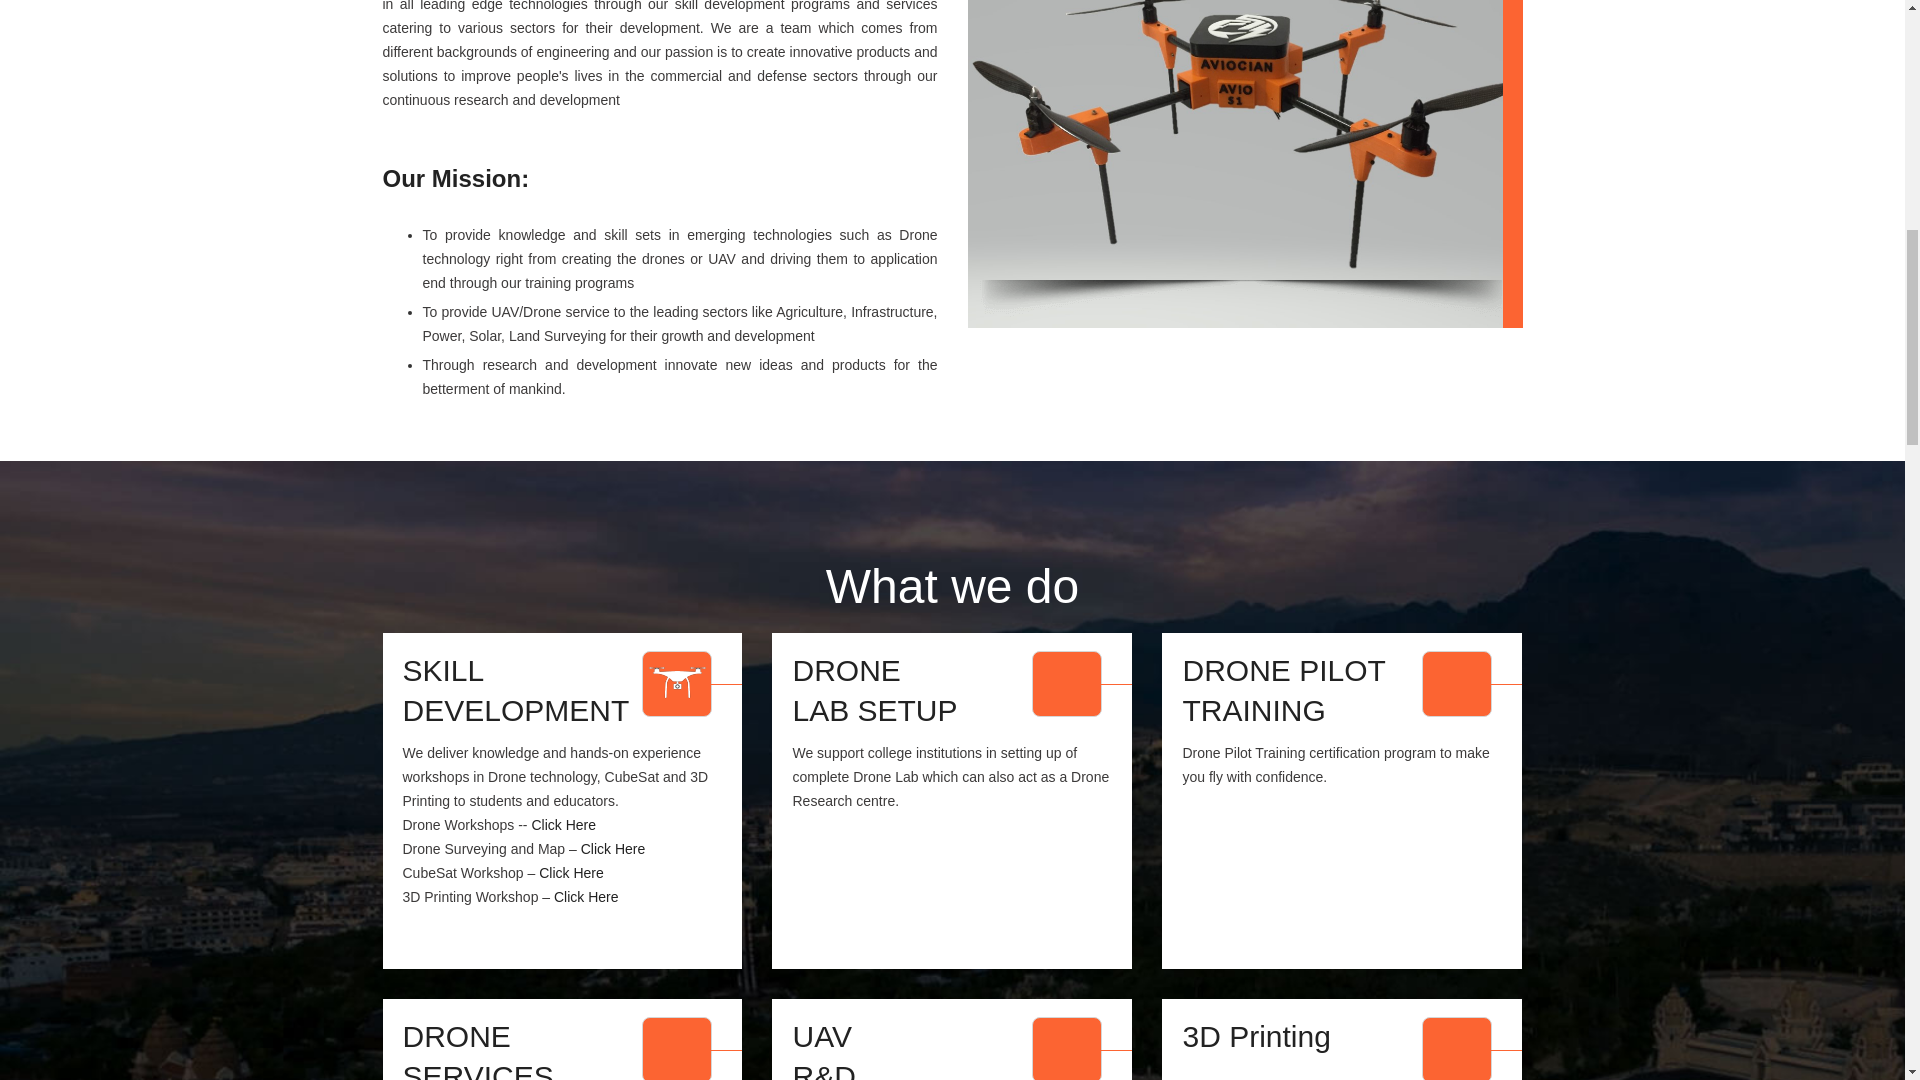  I want to click on Click Here, so click(572, 873).